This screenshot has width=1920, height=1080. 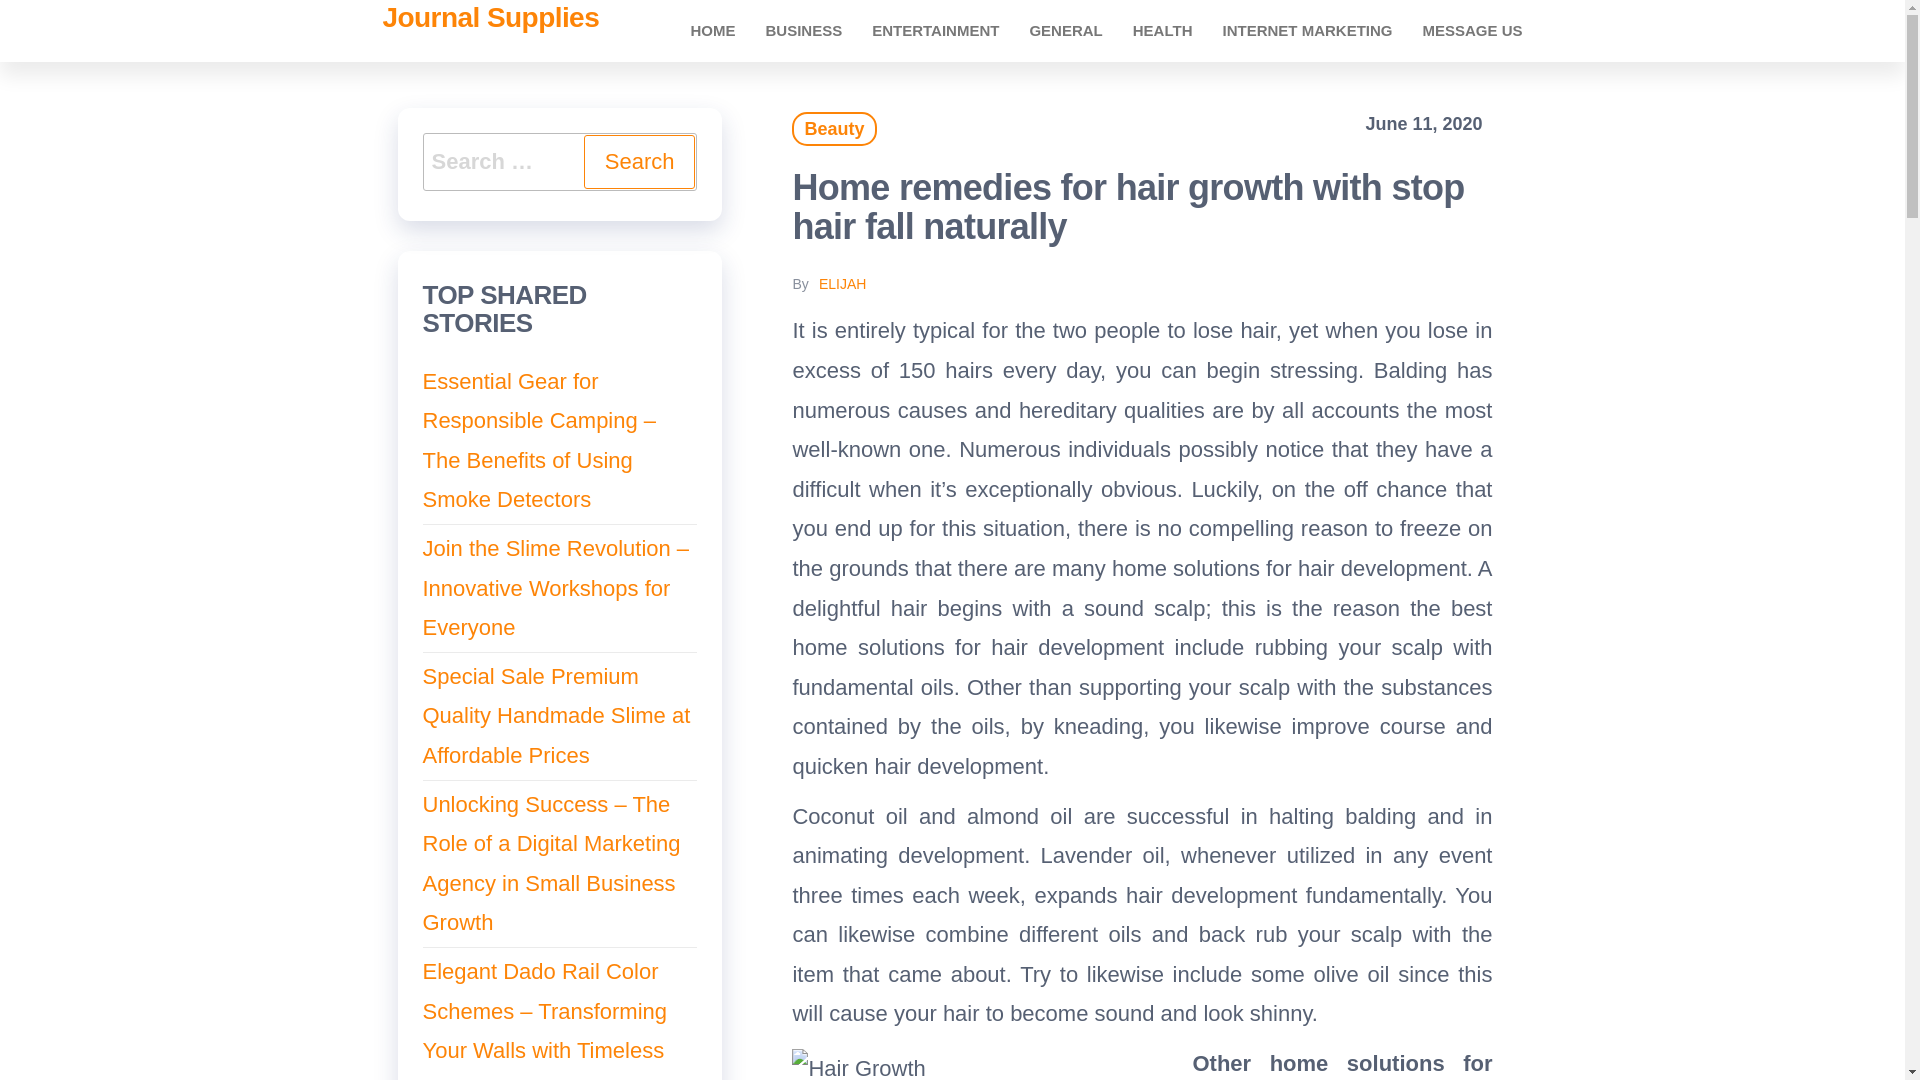 What do you see at coordinates (1307, 30) in the screenshot?
I see `Internet Marketing` at bounding box center [1307, 30].